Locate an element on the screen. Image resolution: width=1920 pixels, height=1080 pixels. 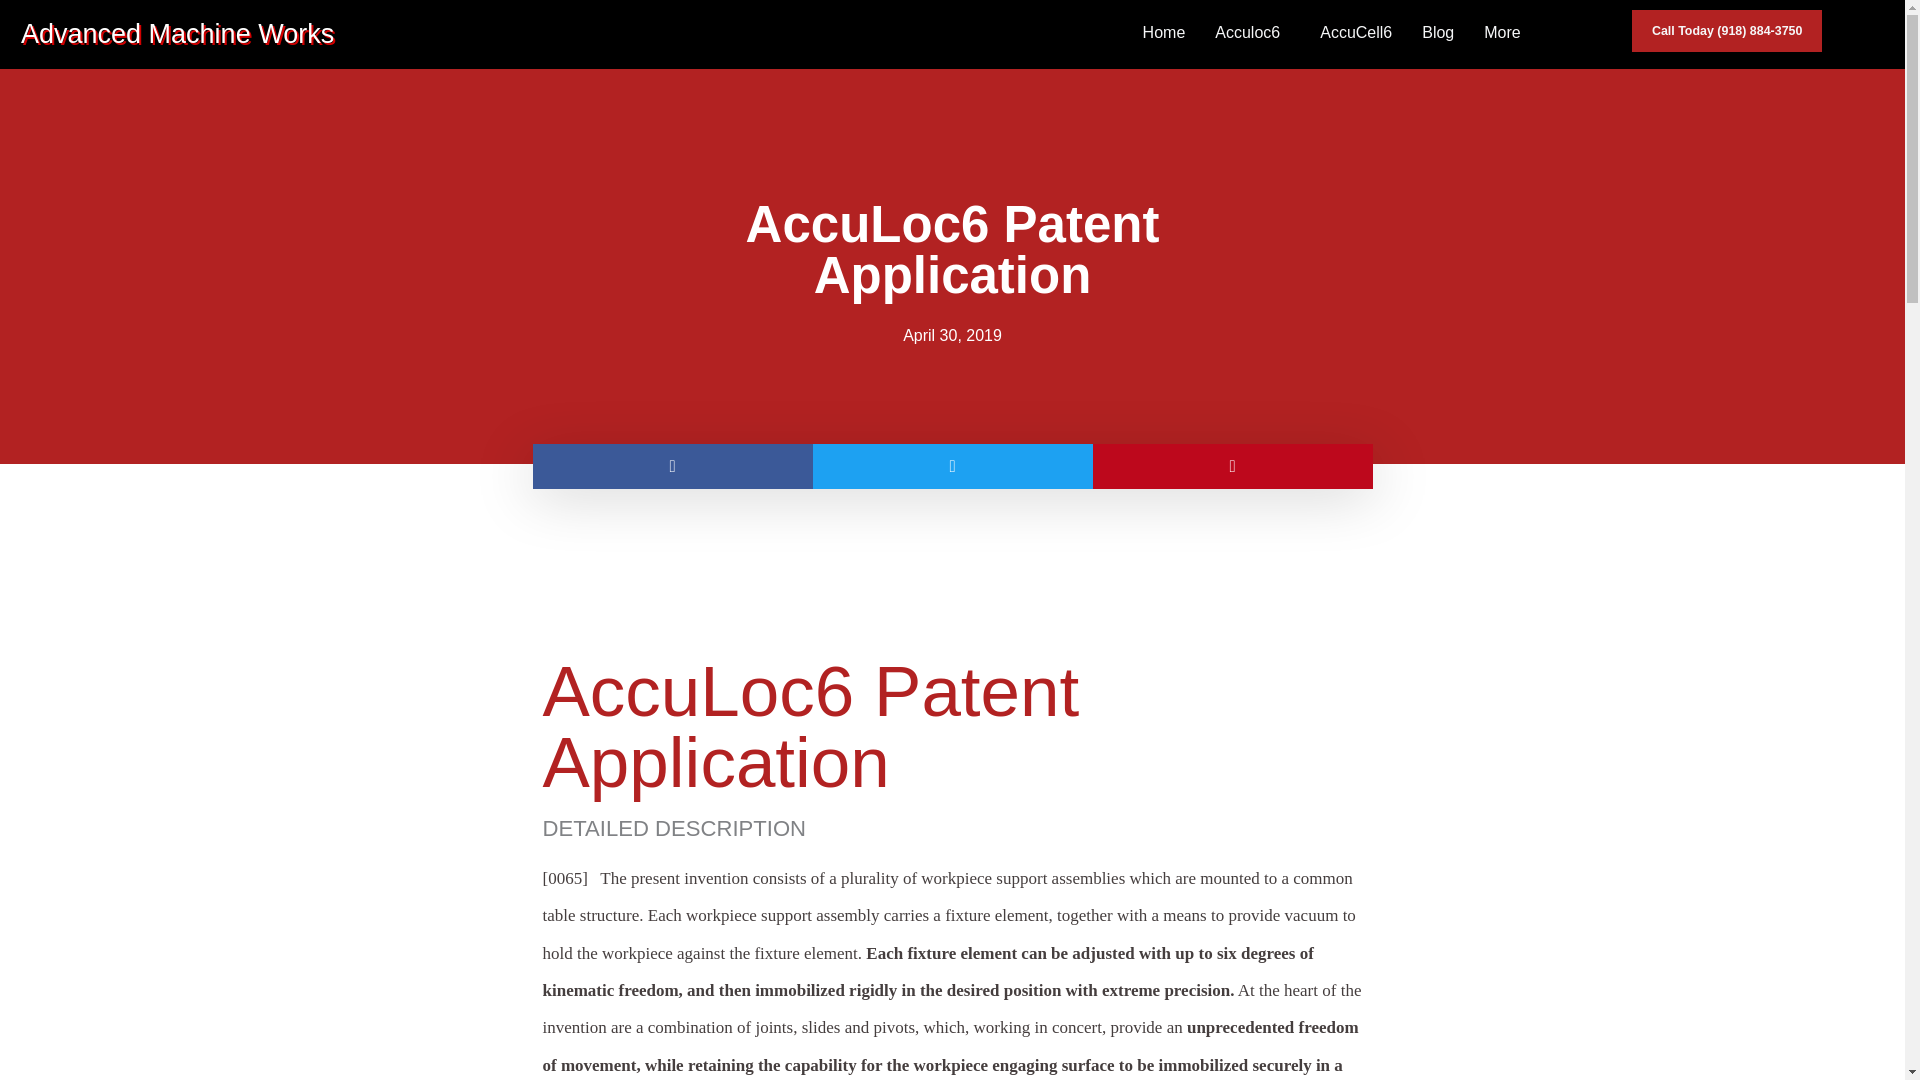
Blog is located at coordinates (1438, 32).